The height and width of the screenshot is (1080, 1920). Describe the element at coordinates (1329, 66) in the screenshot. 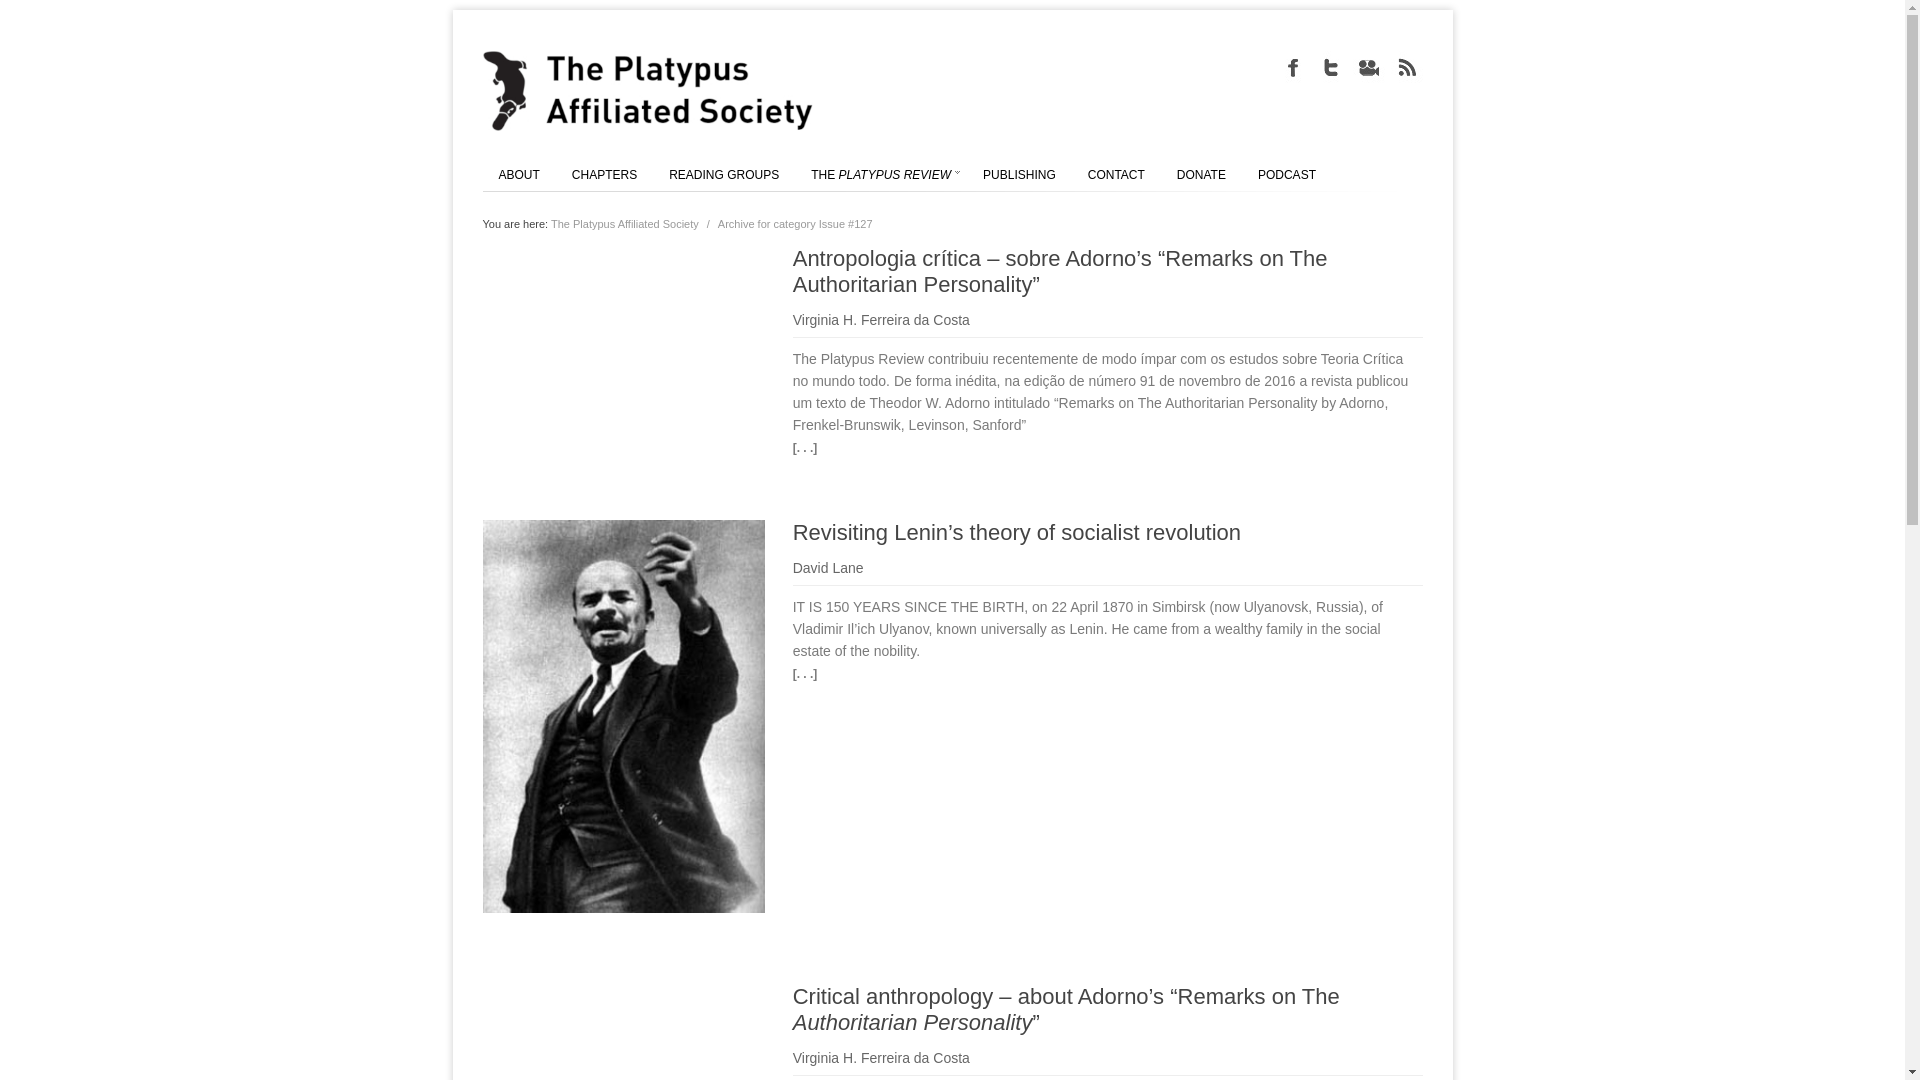

I see `Twitter` at that location.